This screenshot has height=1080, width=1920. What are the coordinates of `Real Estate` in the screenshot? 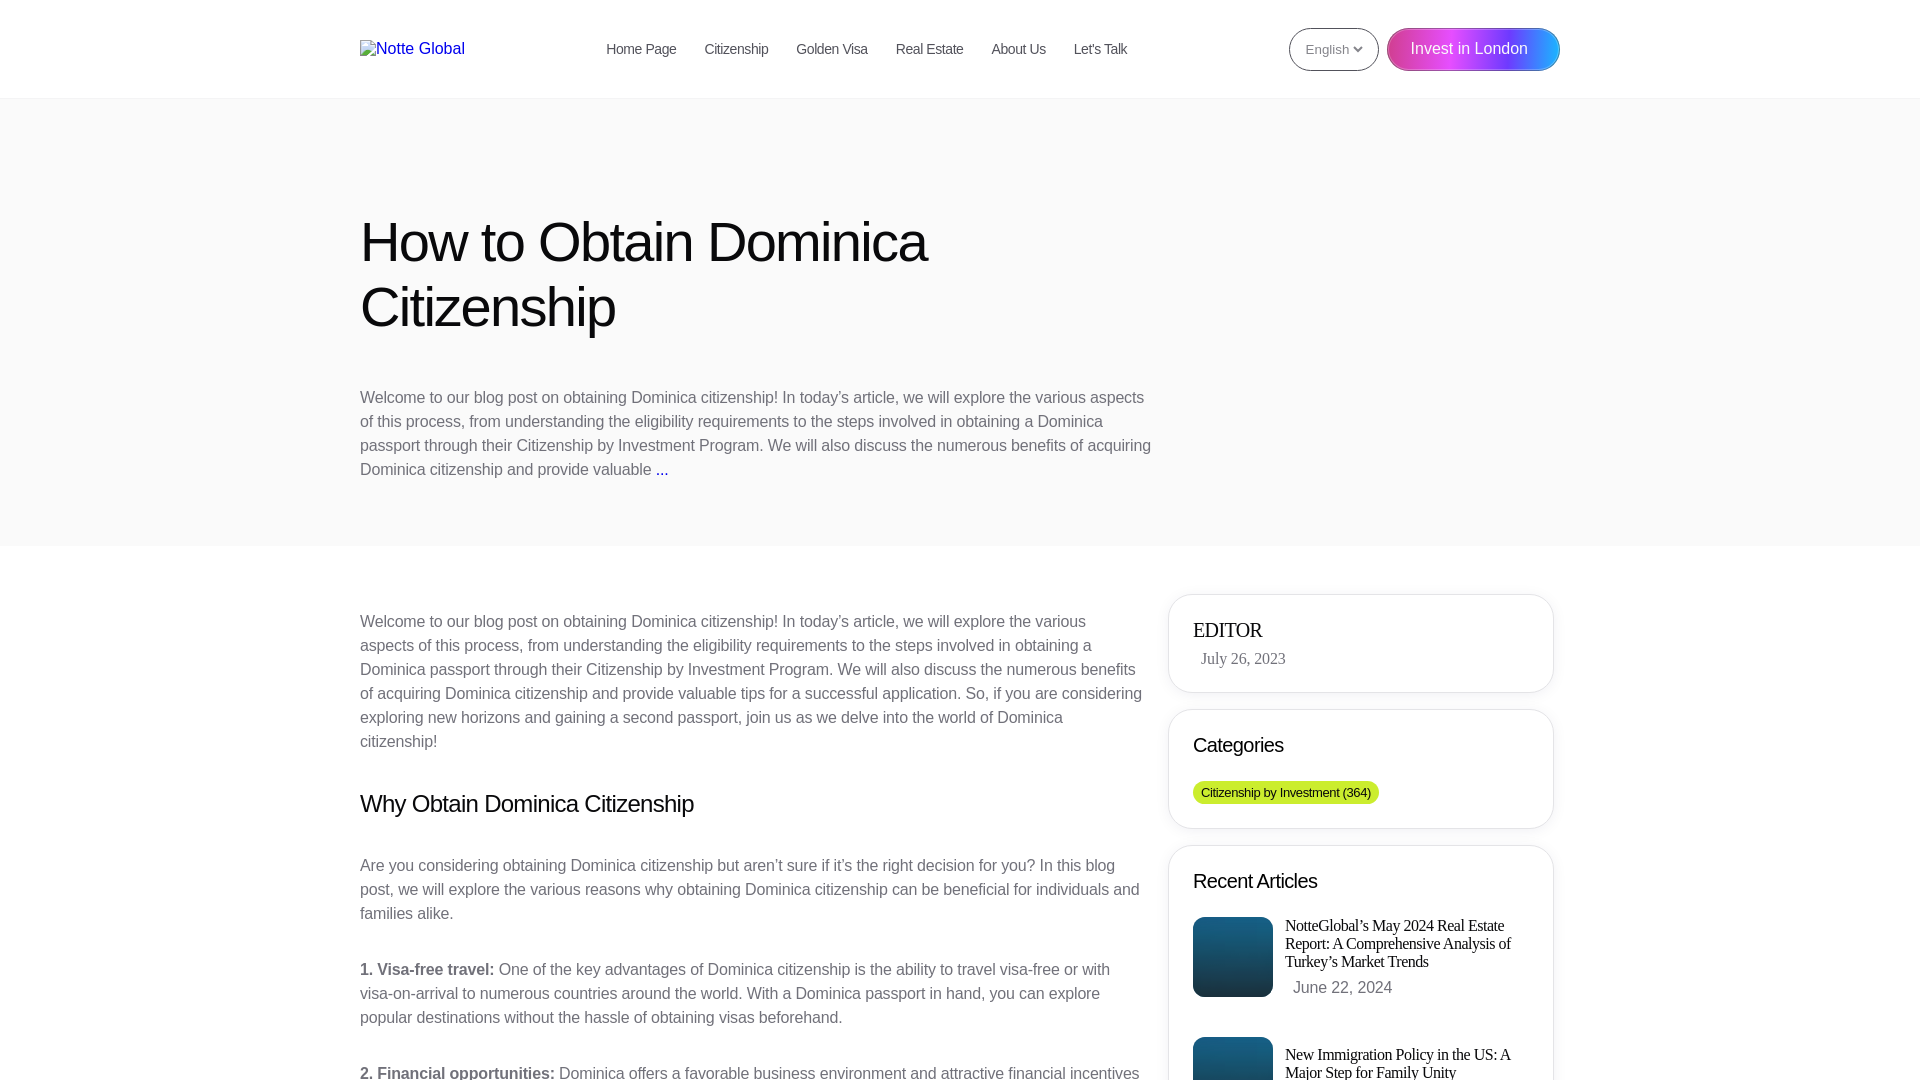 It's located at (930, 49).